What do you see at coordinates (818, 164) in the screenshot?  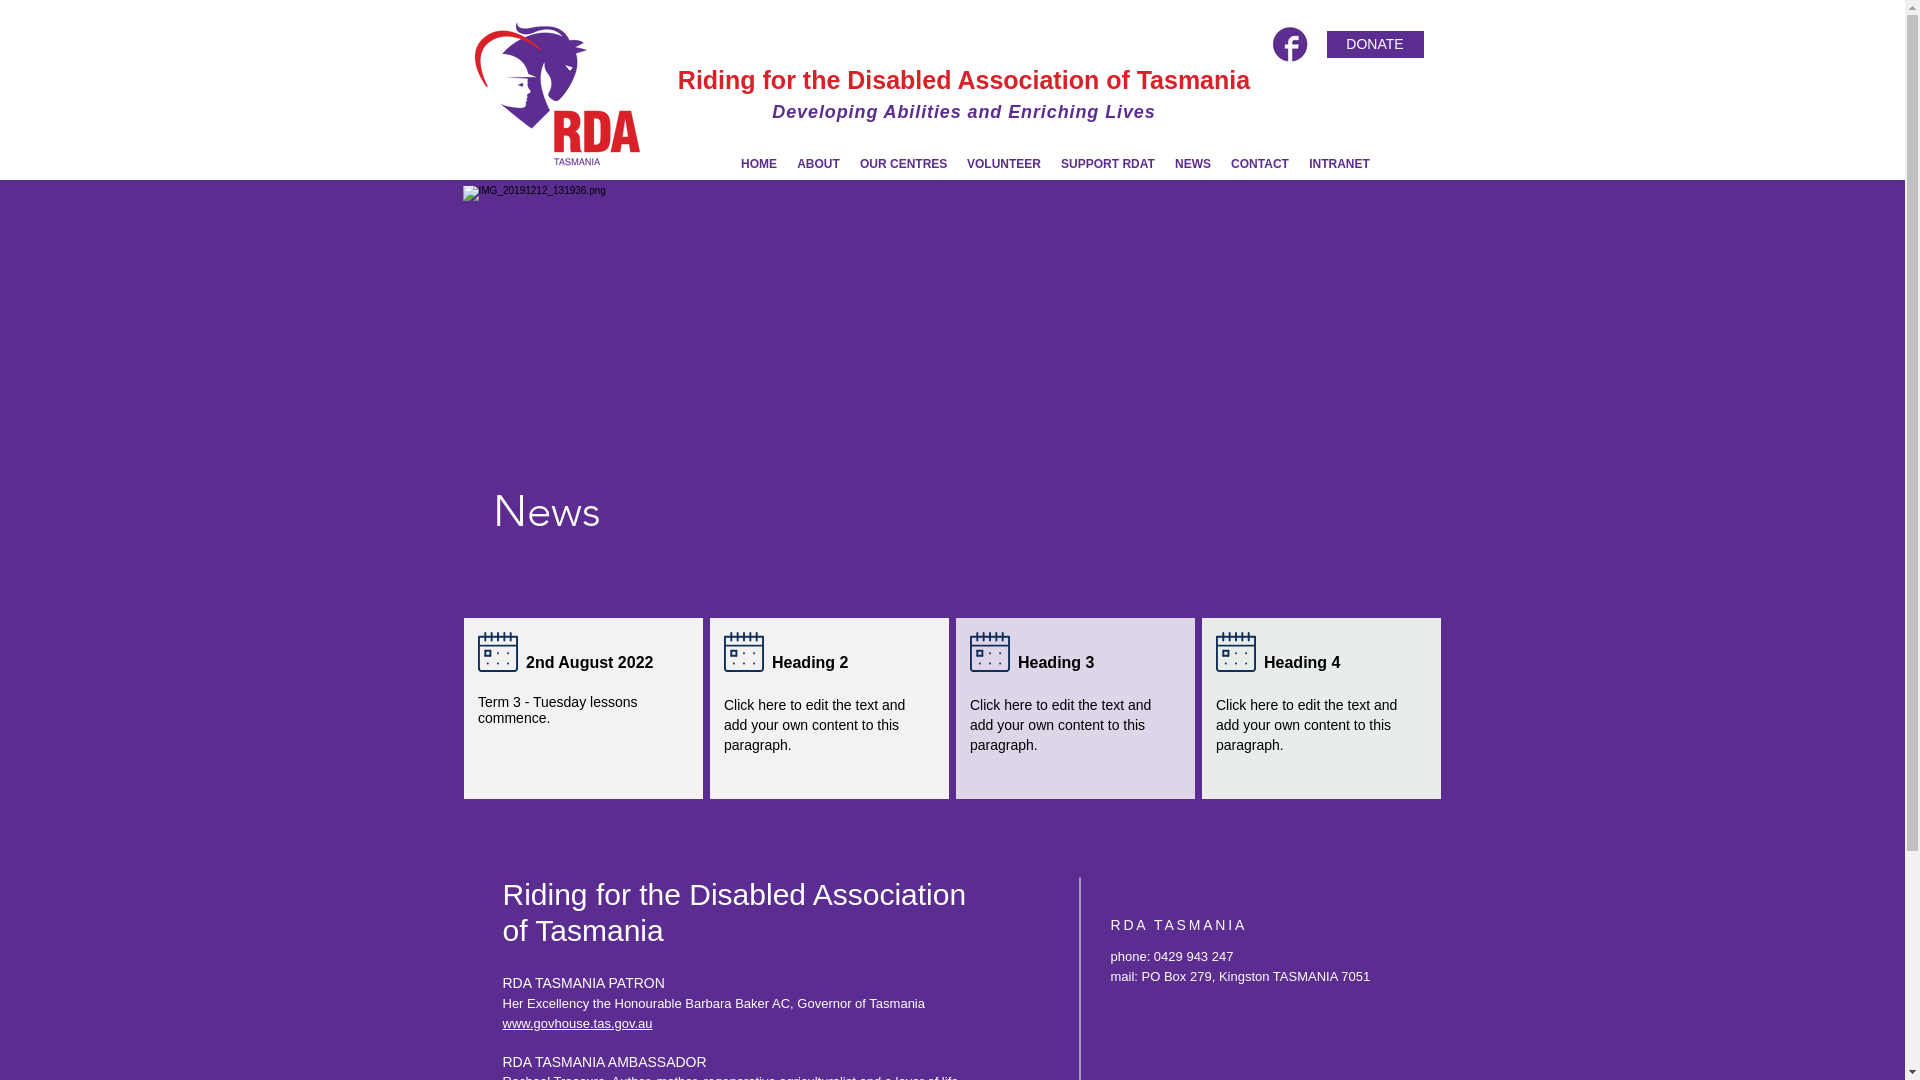 I see `ABOUT` at bounding box center [818, 164].